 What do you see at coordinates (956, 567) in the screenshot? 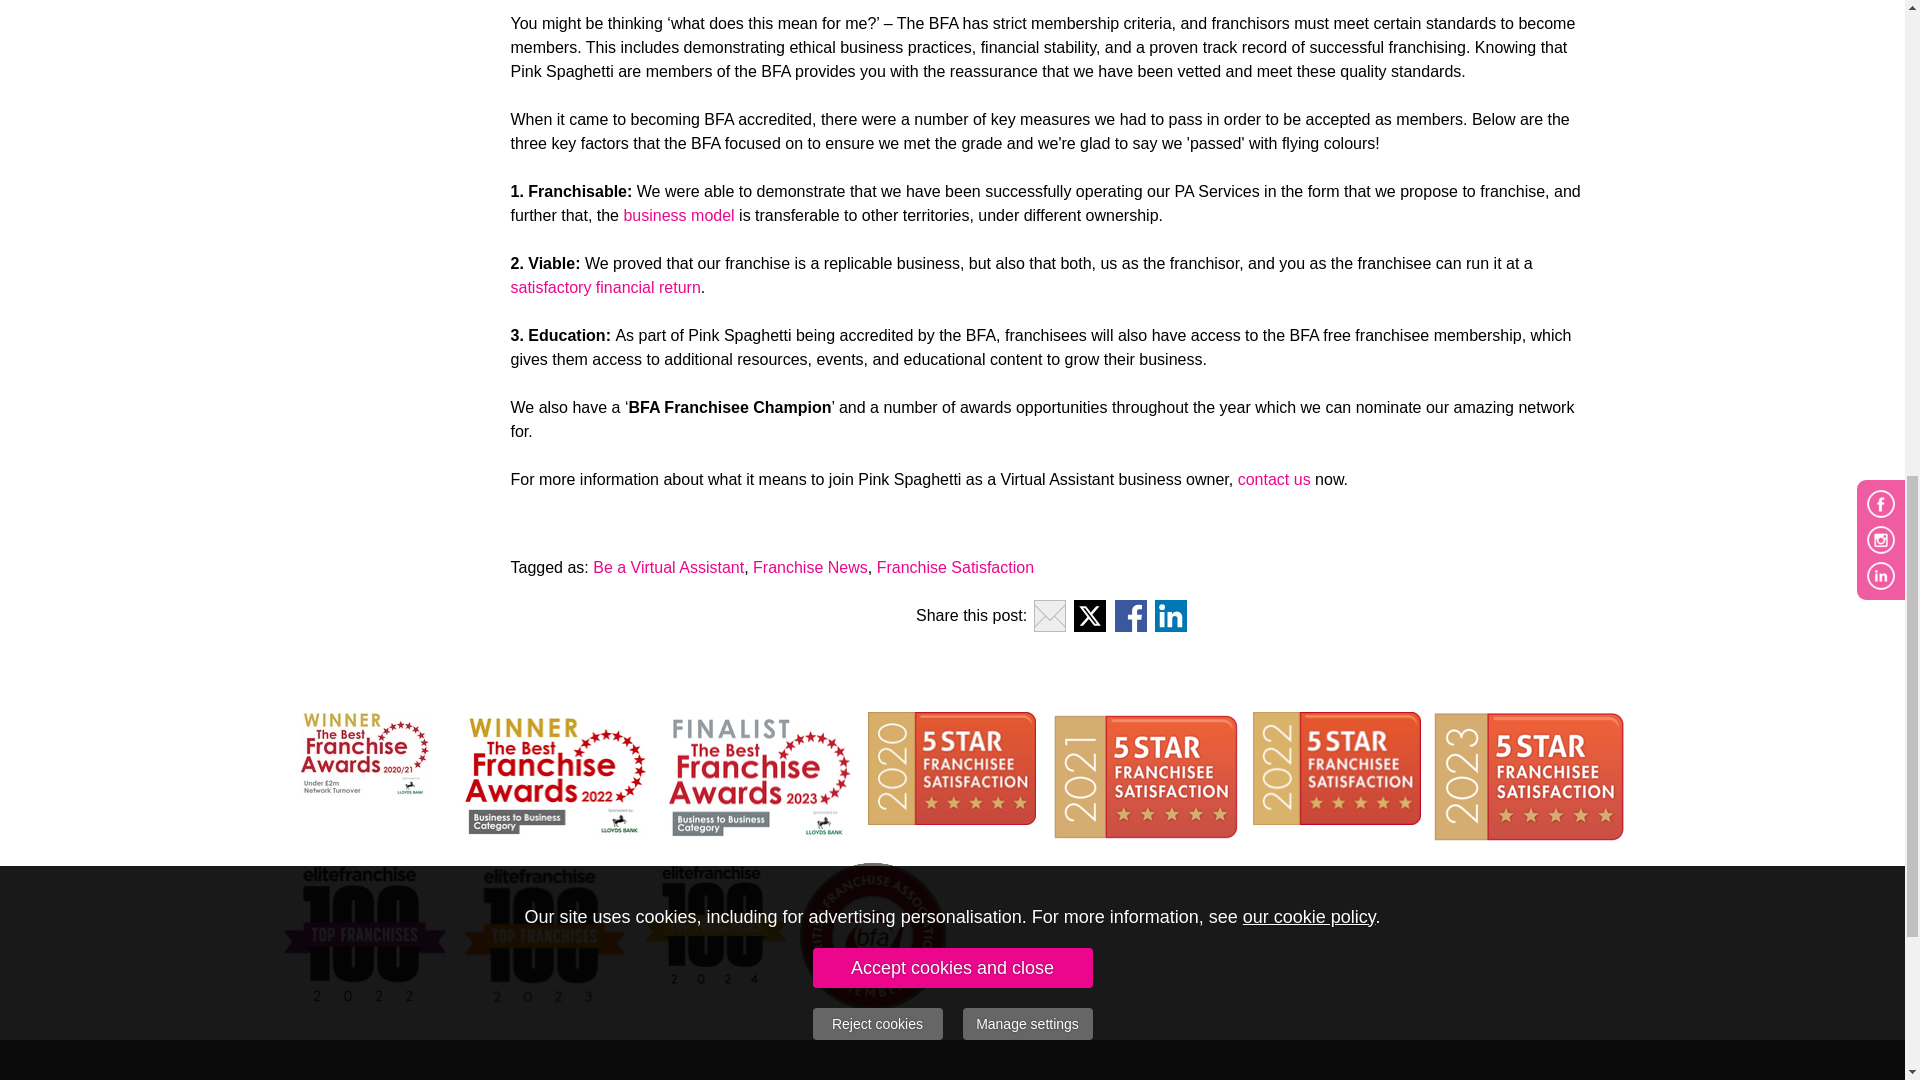
I see `Franchise Satisfaction` at bounding box center [956, 567].